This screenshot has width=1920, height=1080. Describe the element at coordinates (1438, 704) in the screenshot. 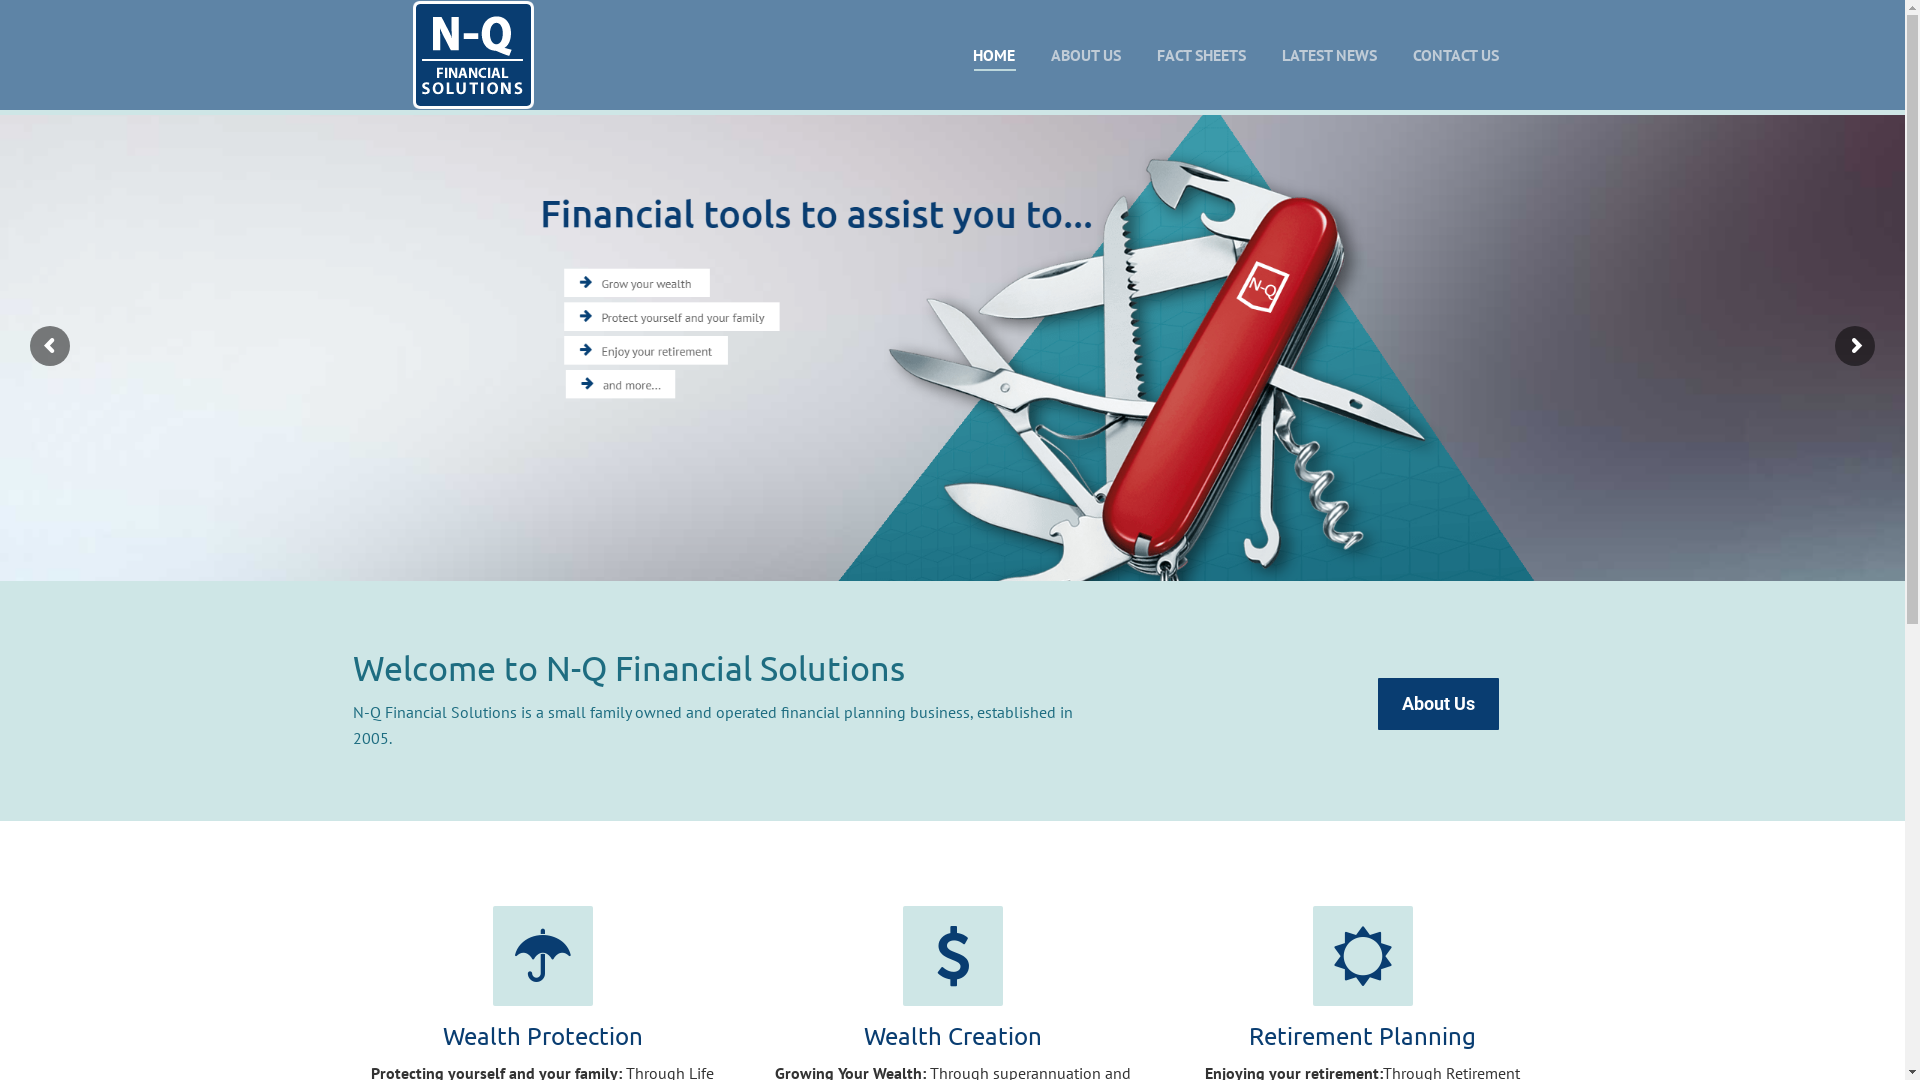

I see `About Us` at that location.